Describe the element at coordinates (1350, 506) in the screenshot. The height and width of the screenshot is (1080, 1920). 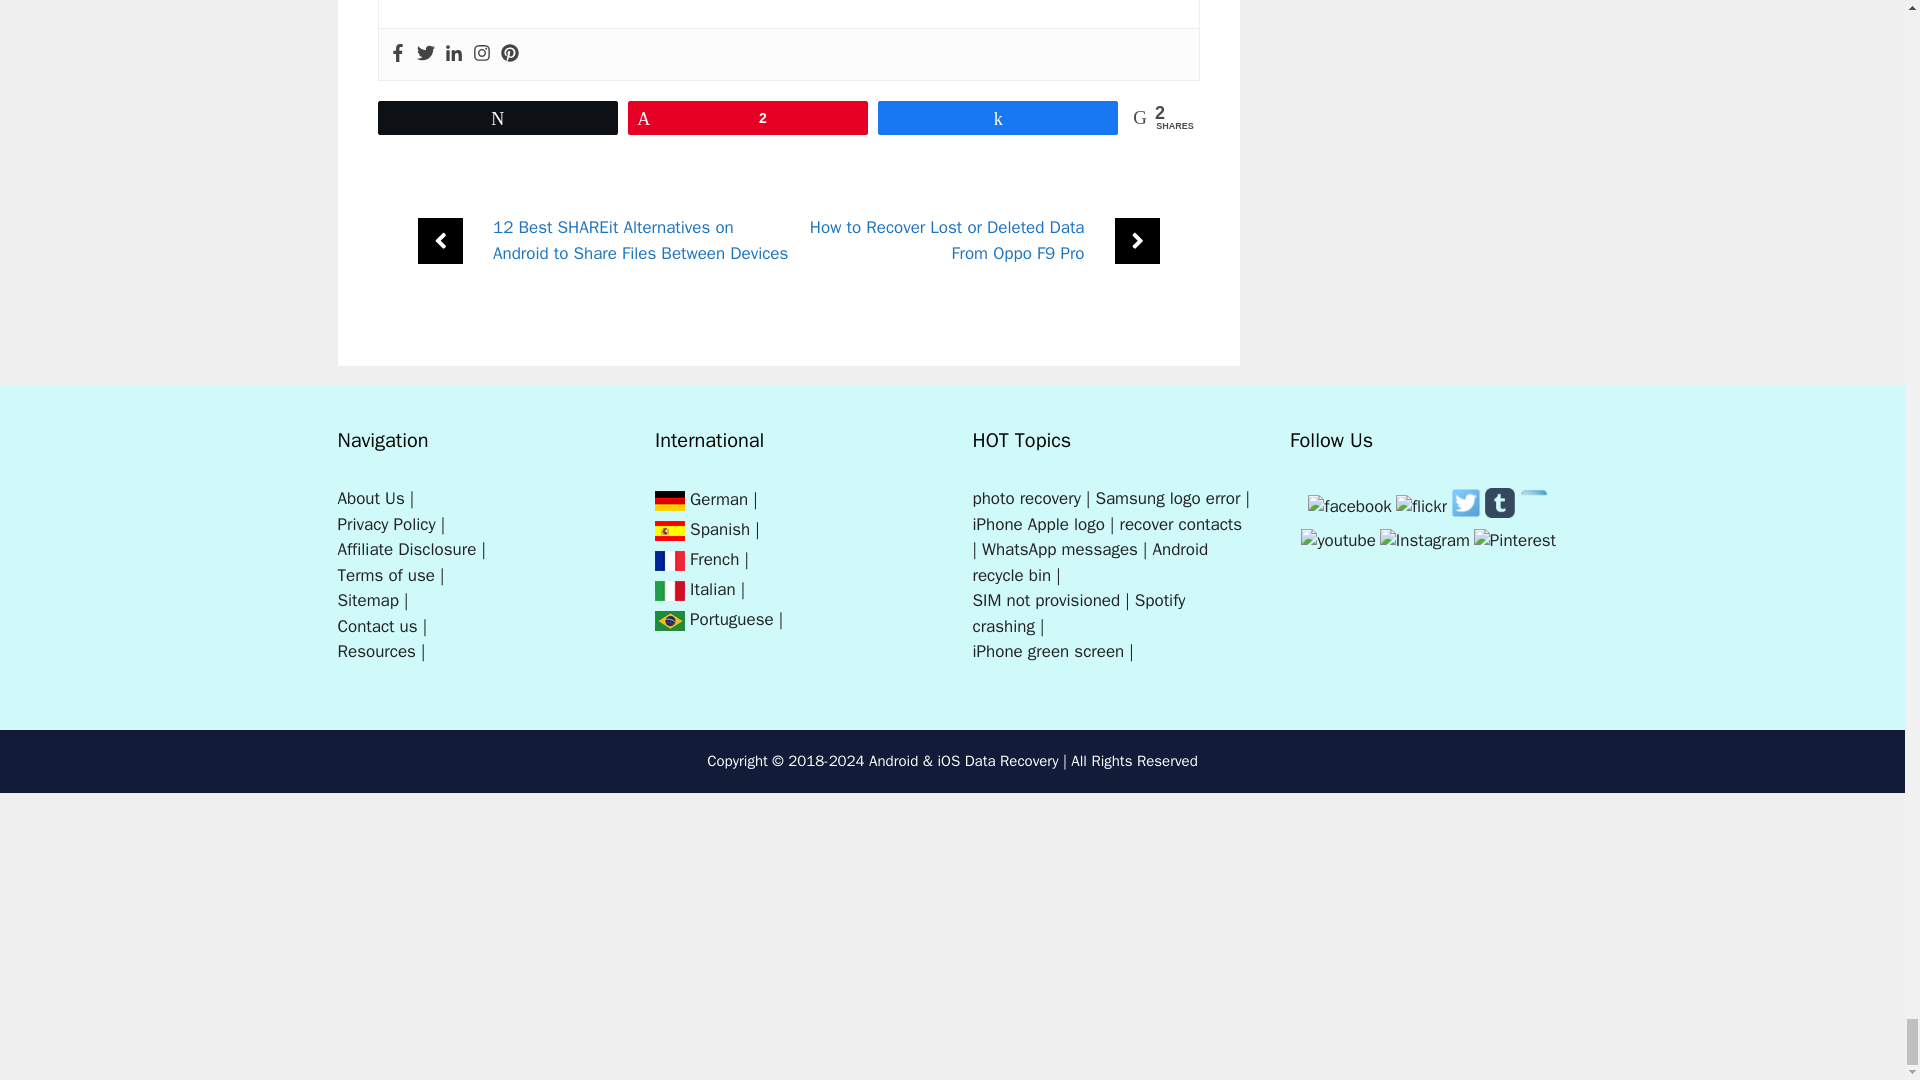
I see `facebook` at that location.